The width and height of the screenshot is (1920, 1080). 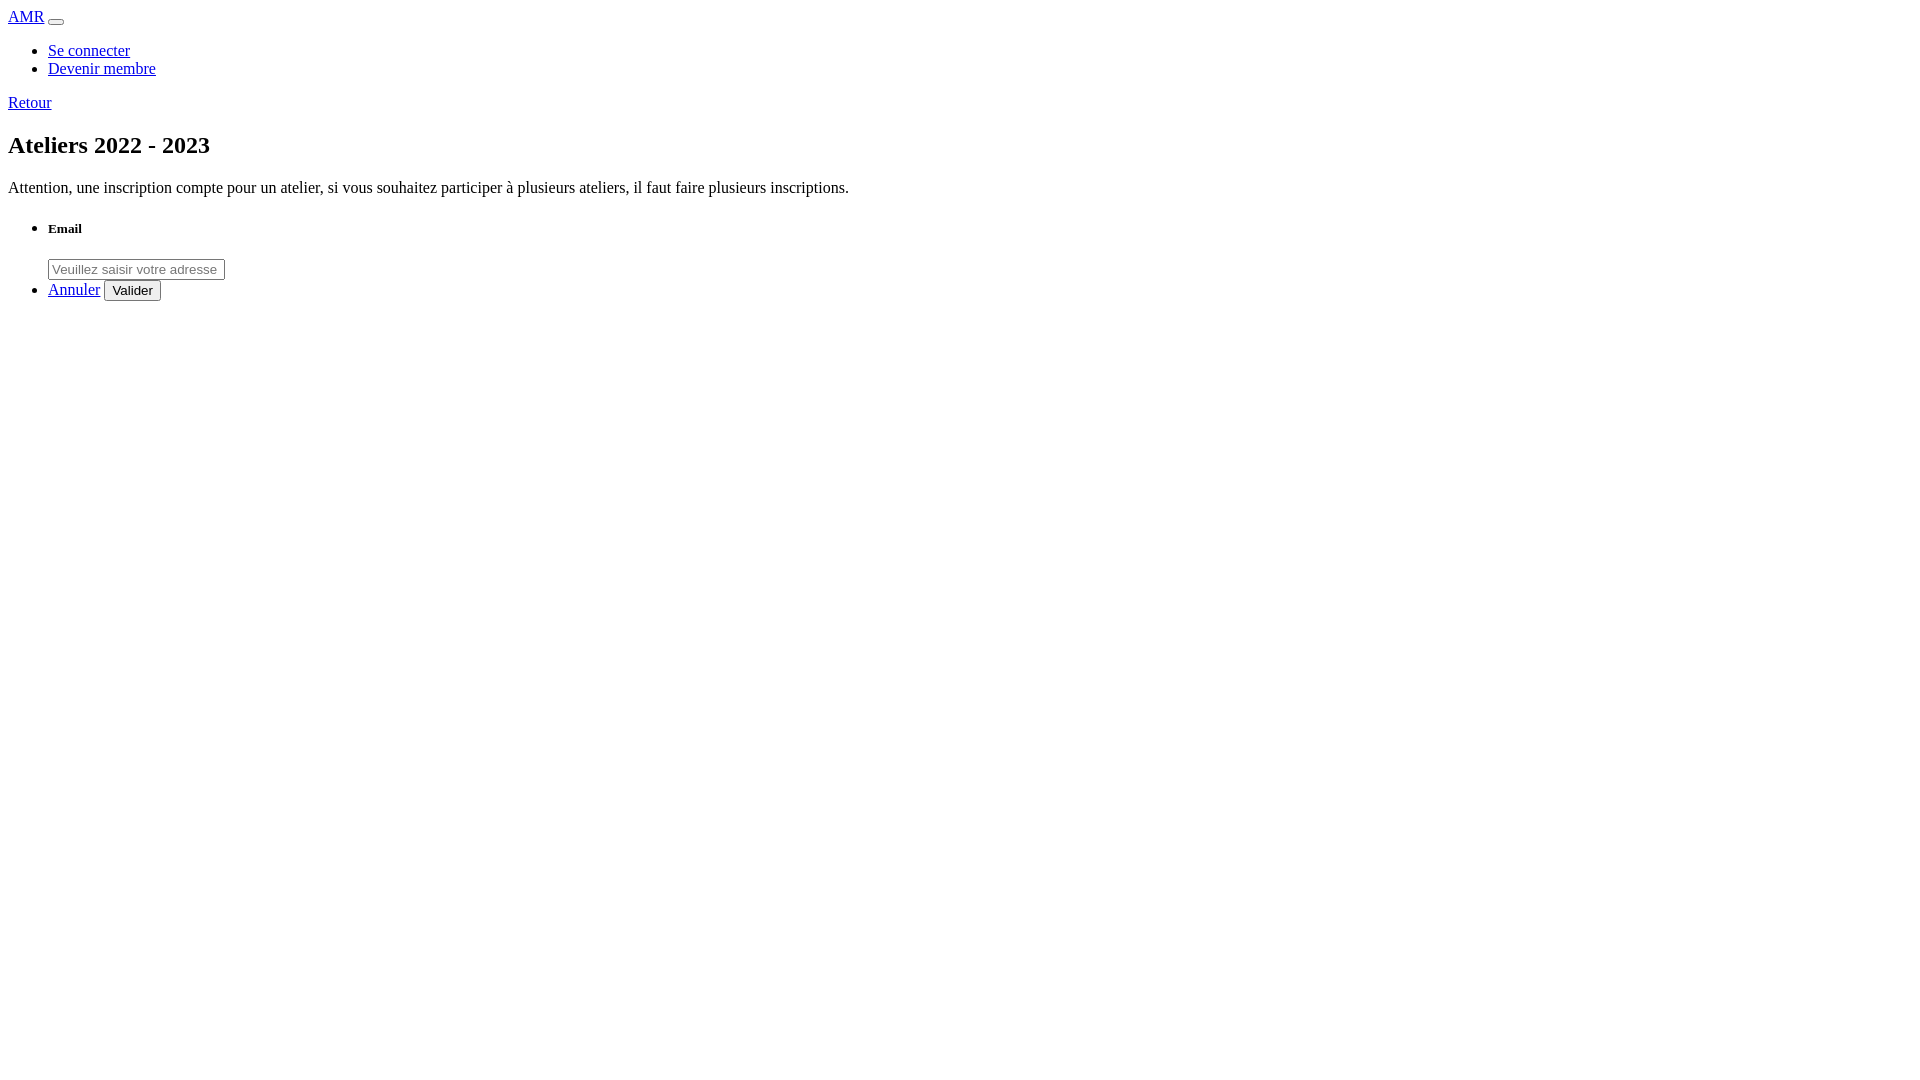 What do you see at coordinates (102, 68) in the screenshot?
I see `Devenir membre` at bounding box center [102, 68].